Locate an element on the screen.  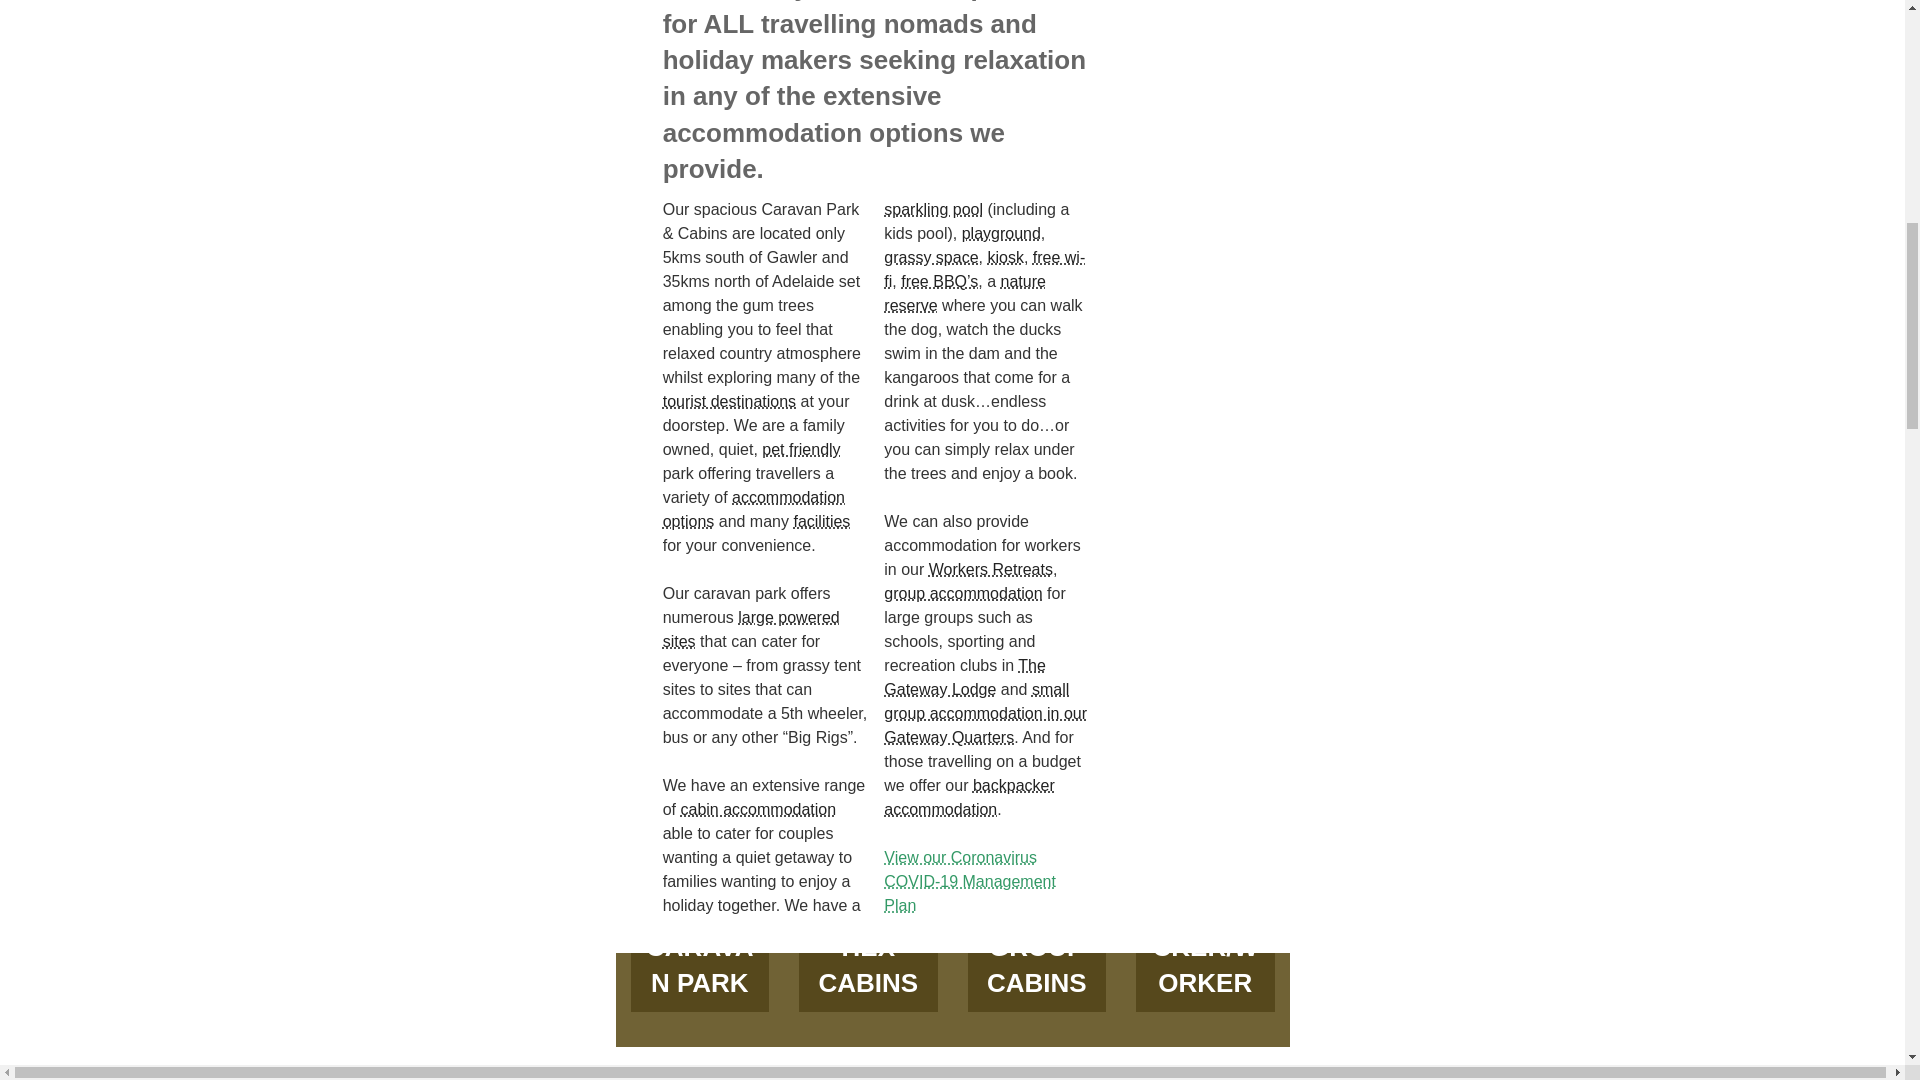
COVID-Clean-Business-certify is located at coordinates (1216, 2).